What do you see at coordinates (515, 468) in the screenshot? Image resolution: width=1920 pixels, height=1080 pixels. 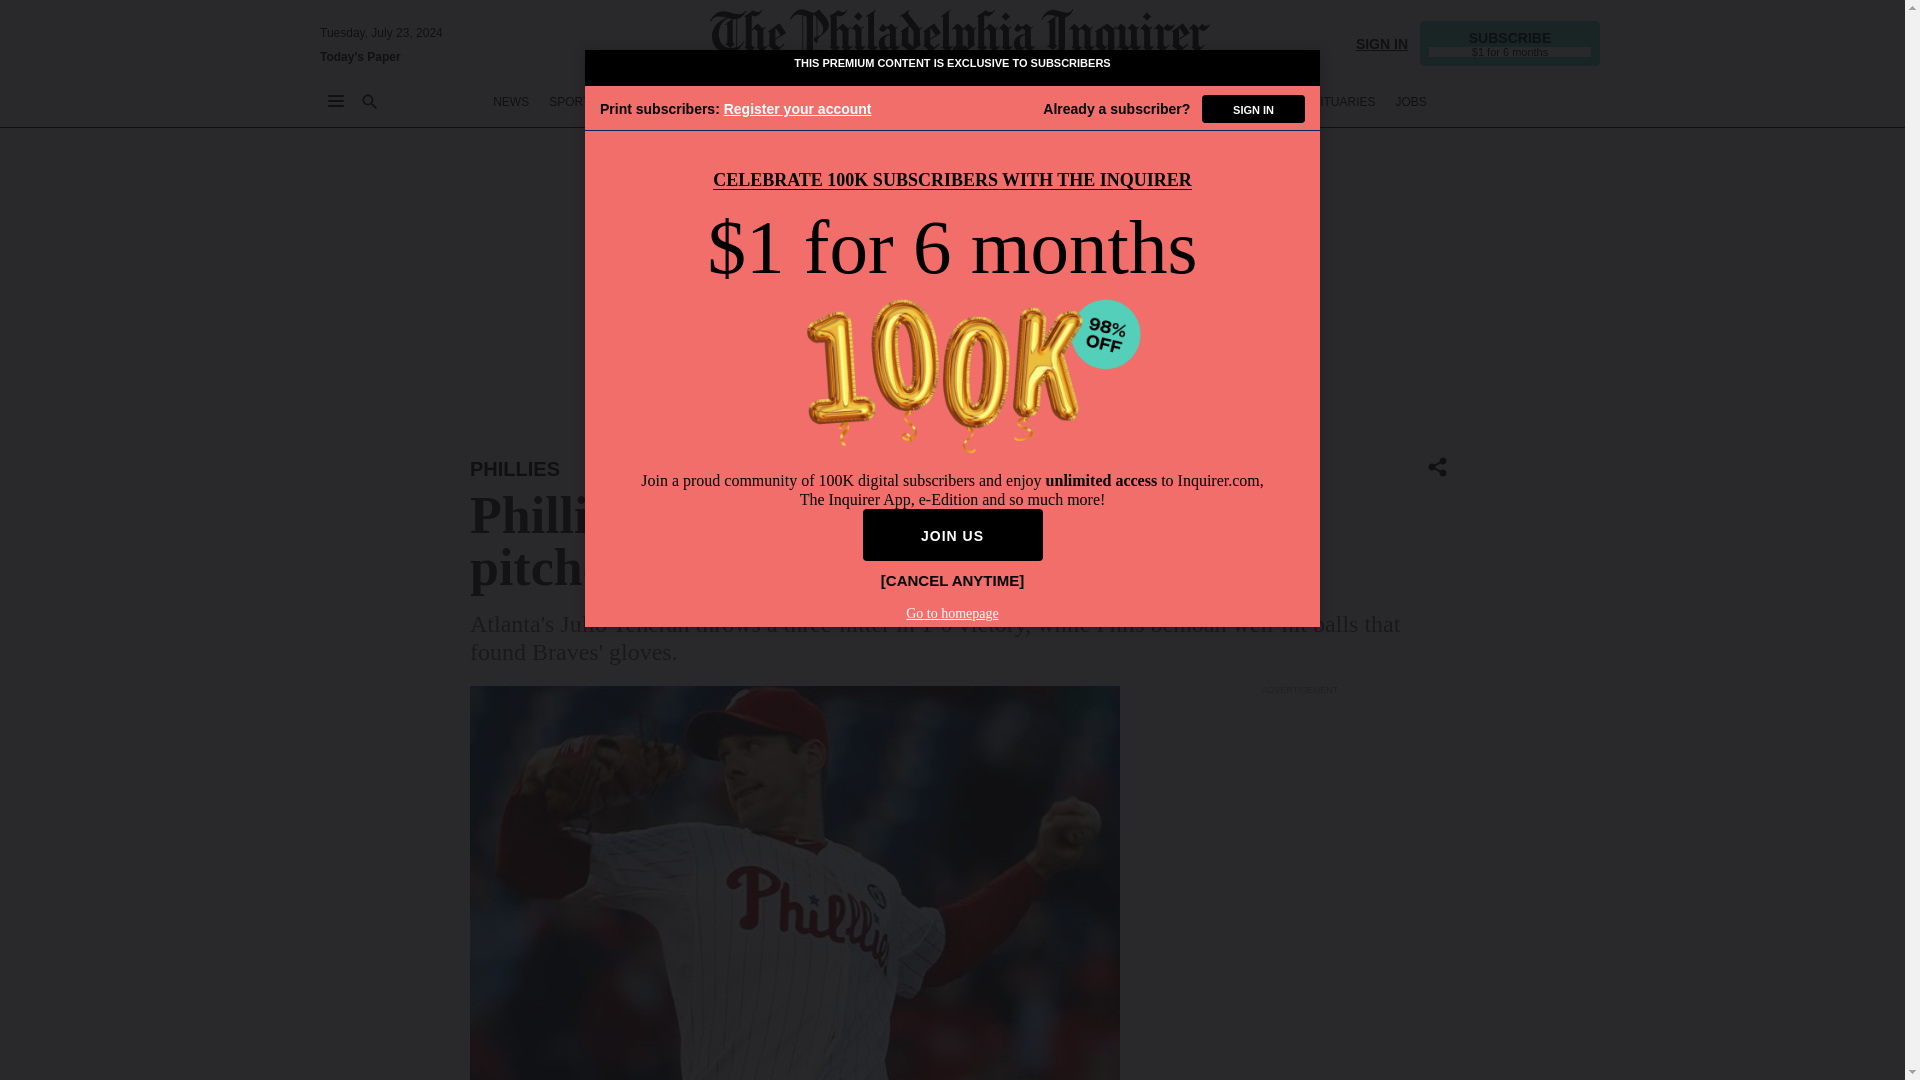 I see `Phillies` at bounding box center [515, 468].